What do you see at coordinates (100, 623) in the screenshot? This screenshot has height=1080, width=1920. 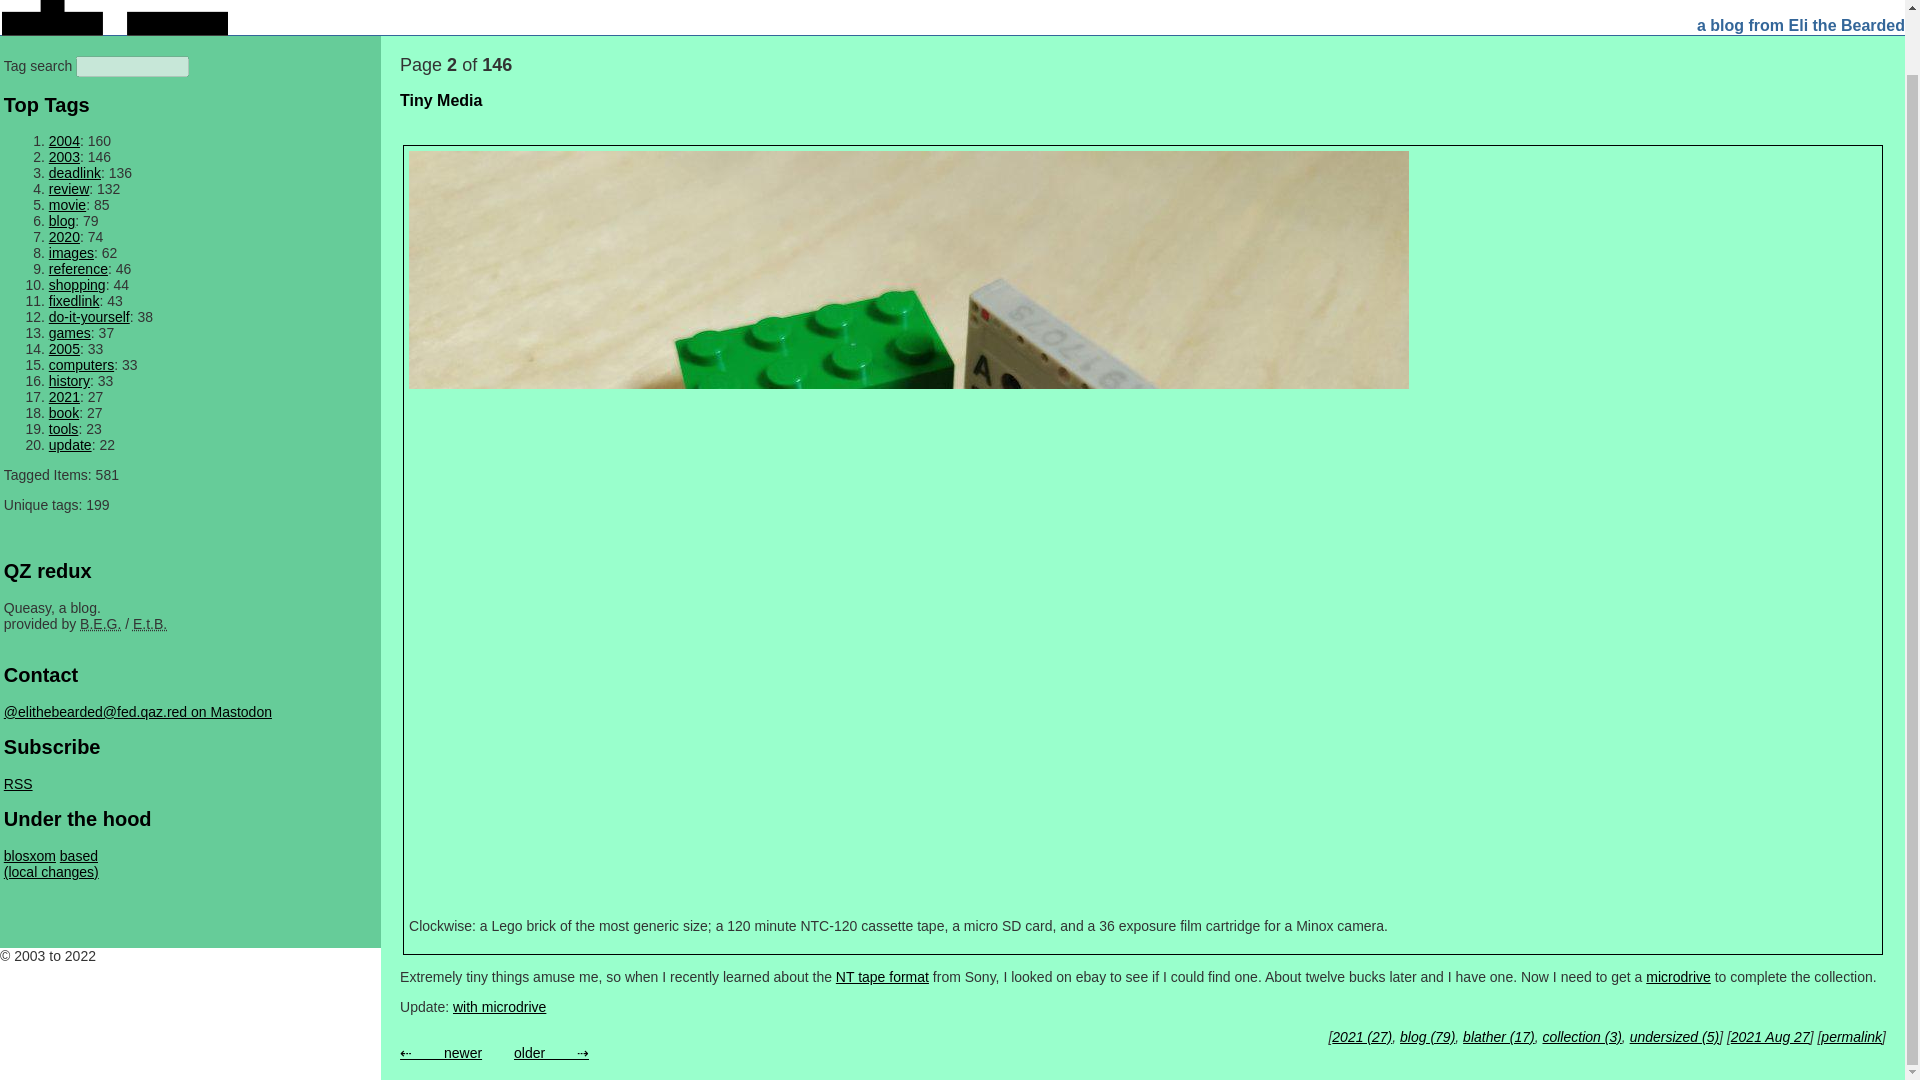 I see `Benjamin Elijah Griffin` at bounding box center [100, 623].